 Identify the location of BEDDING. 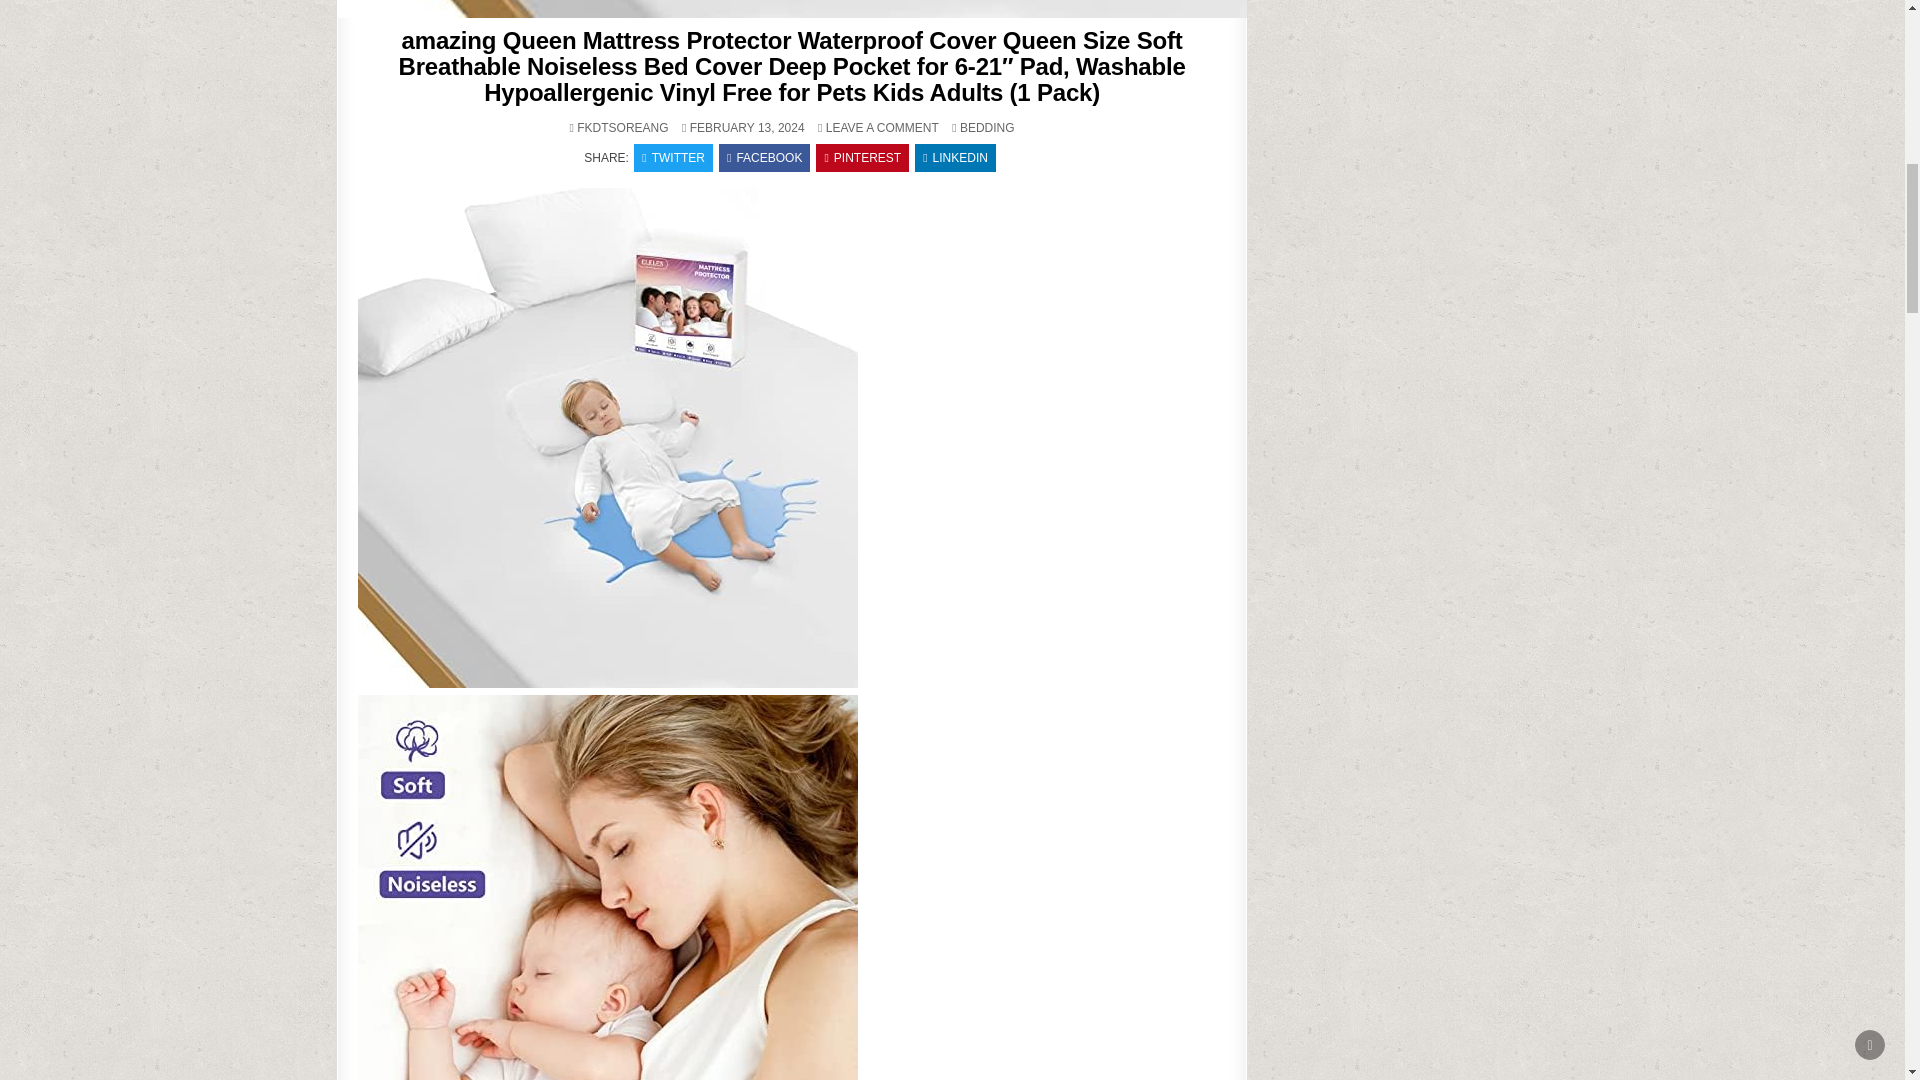
(988, 128).